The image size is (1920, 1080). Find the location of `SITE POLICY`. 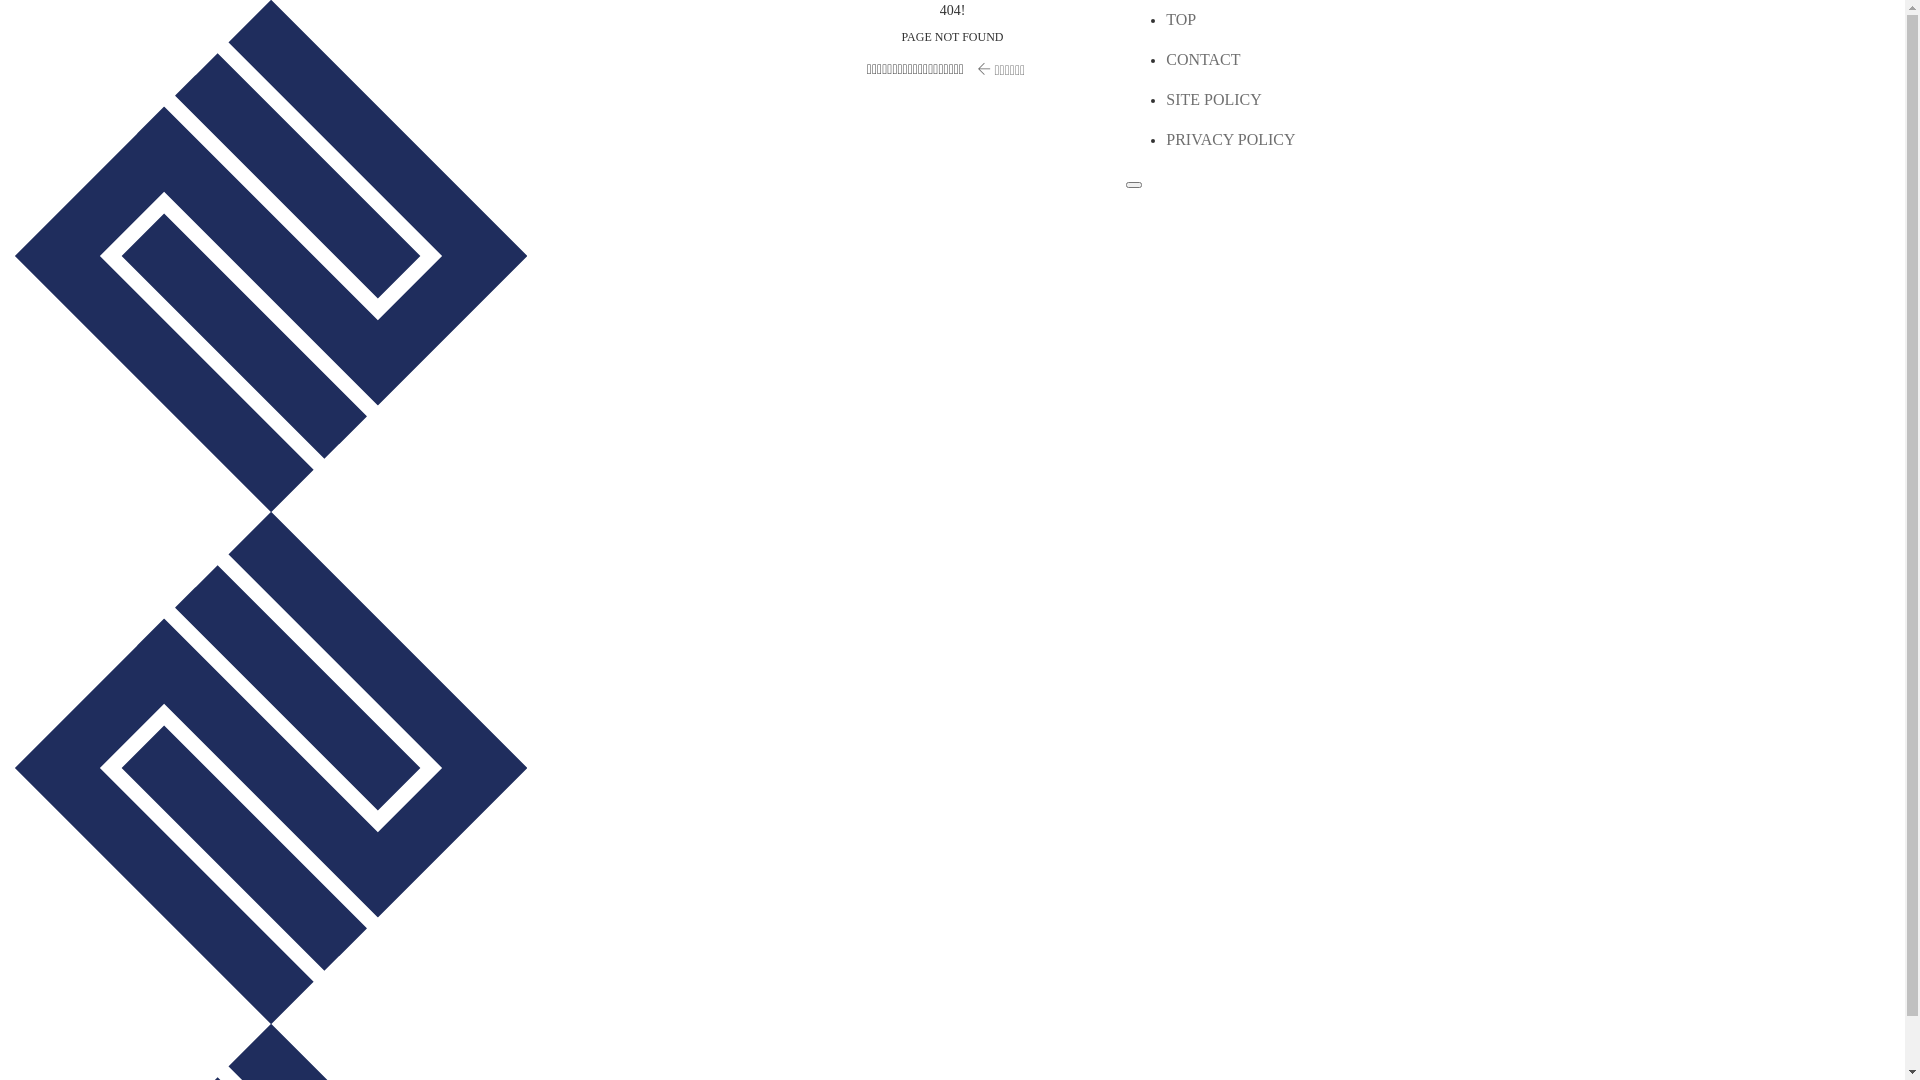

SITE POLICY is located at coordinates (1214, 100).